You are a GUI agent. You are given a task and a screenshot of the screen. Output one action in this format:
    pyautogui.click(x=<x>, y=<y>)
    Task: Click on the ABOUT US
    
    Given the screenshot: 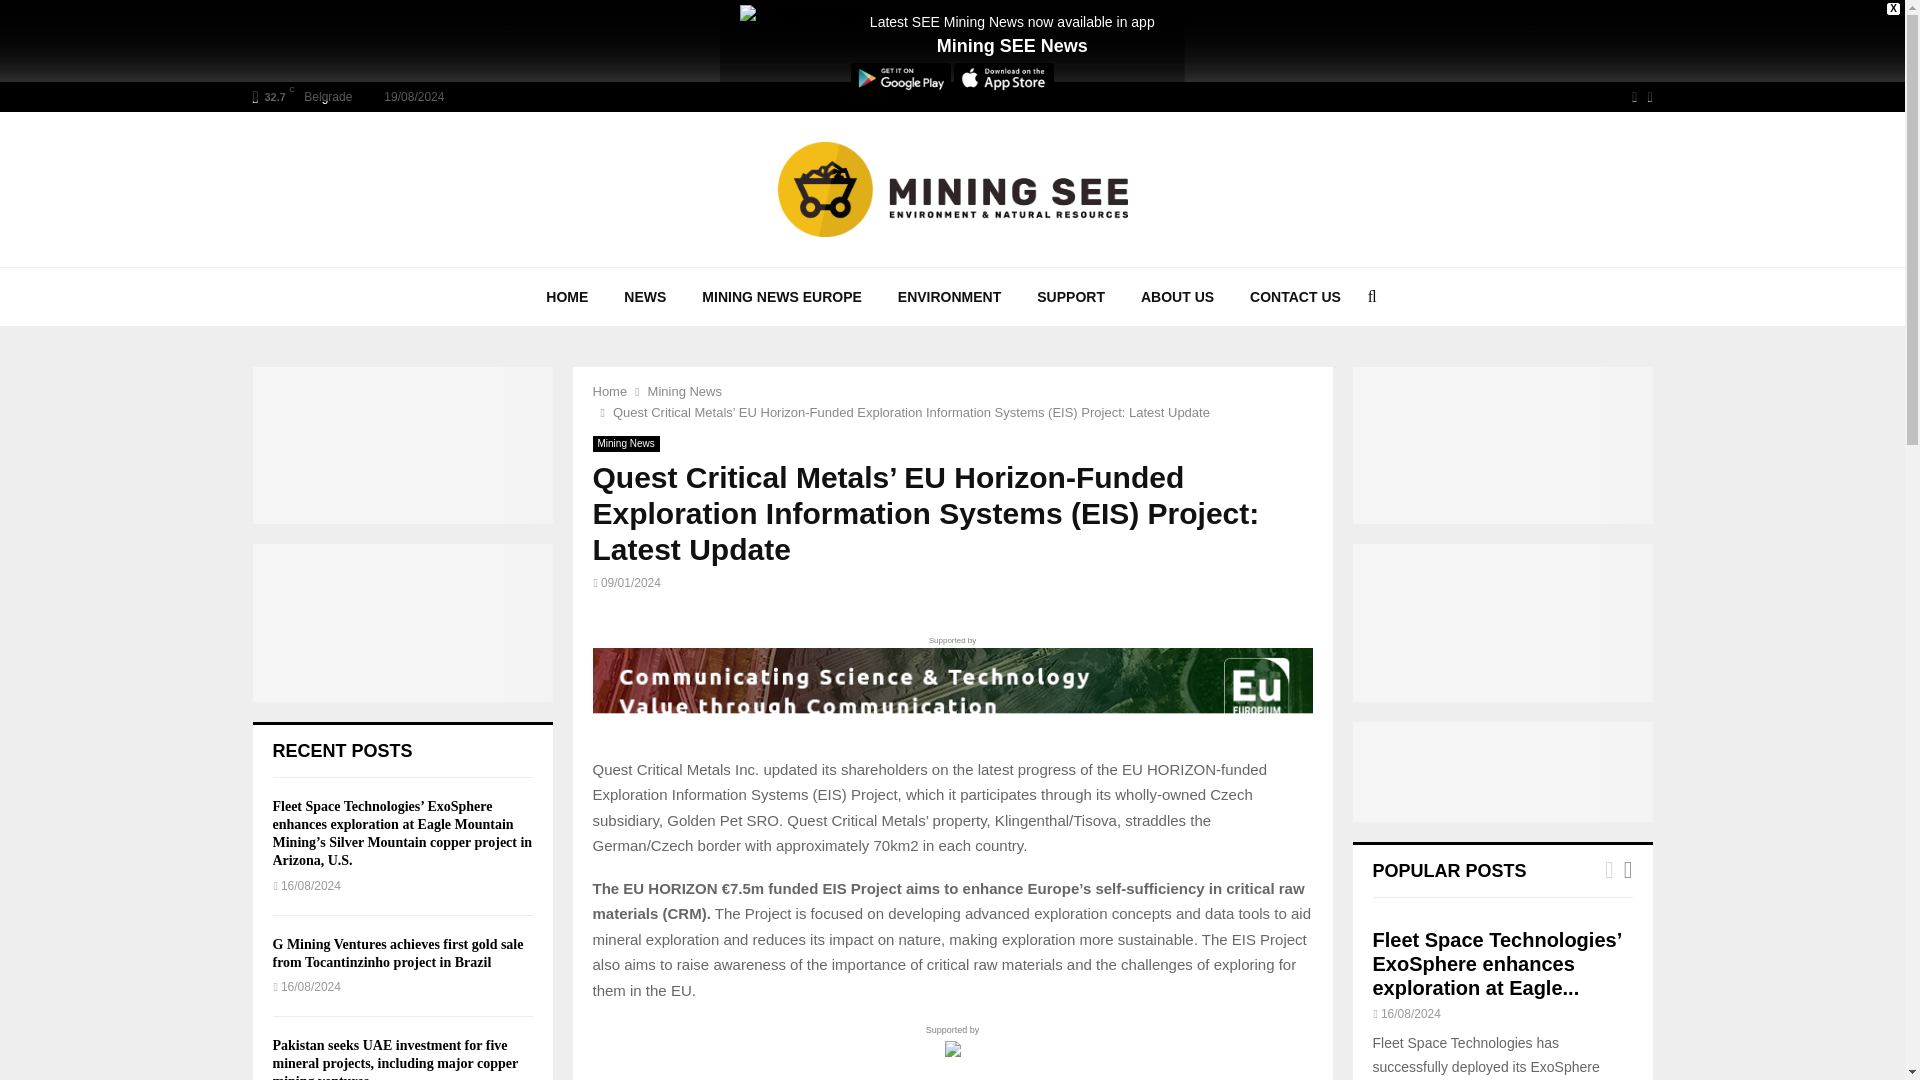 What is the action you would take?
    pyautogui.click(x=1178, y=296)
    